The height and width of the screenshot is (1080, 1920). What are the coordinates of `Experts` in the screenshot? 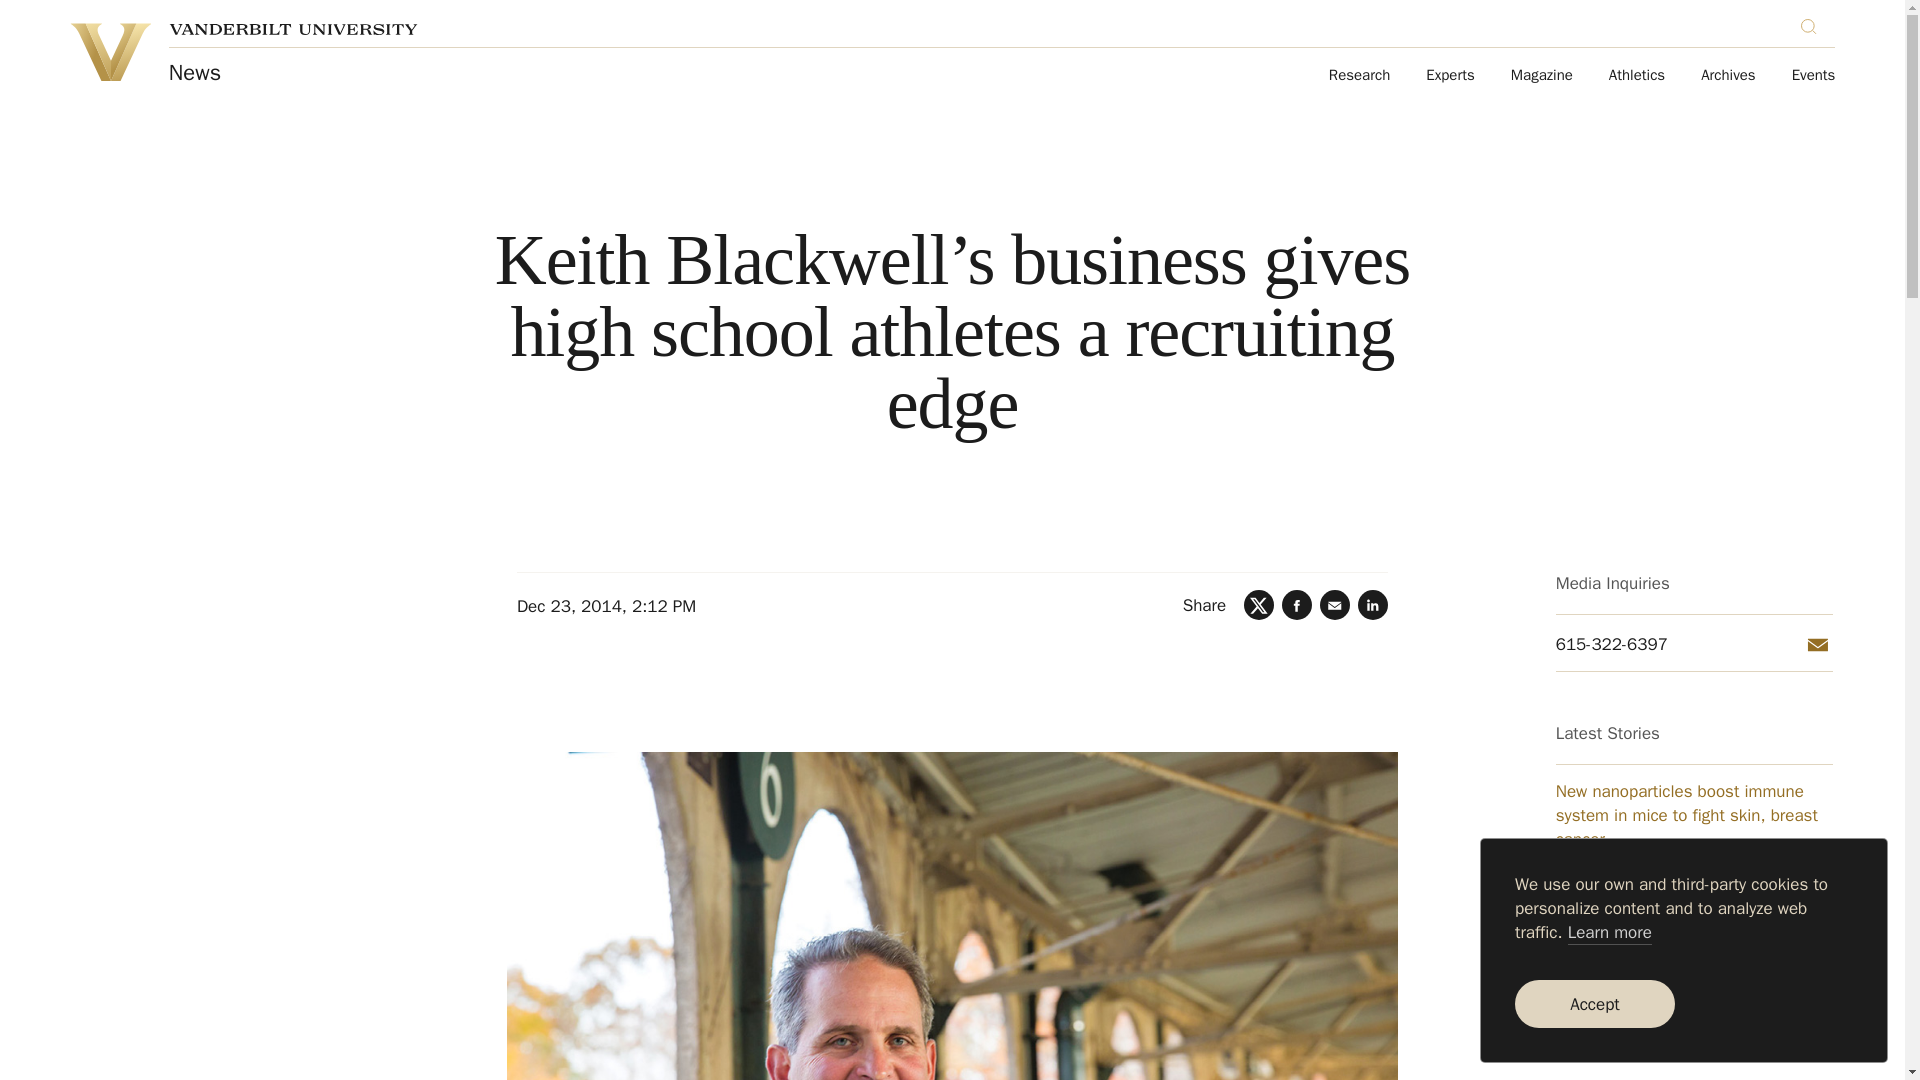 It's located at (1450, 76).